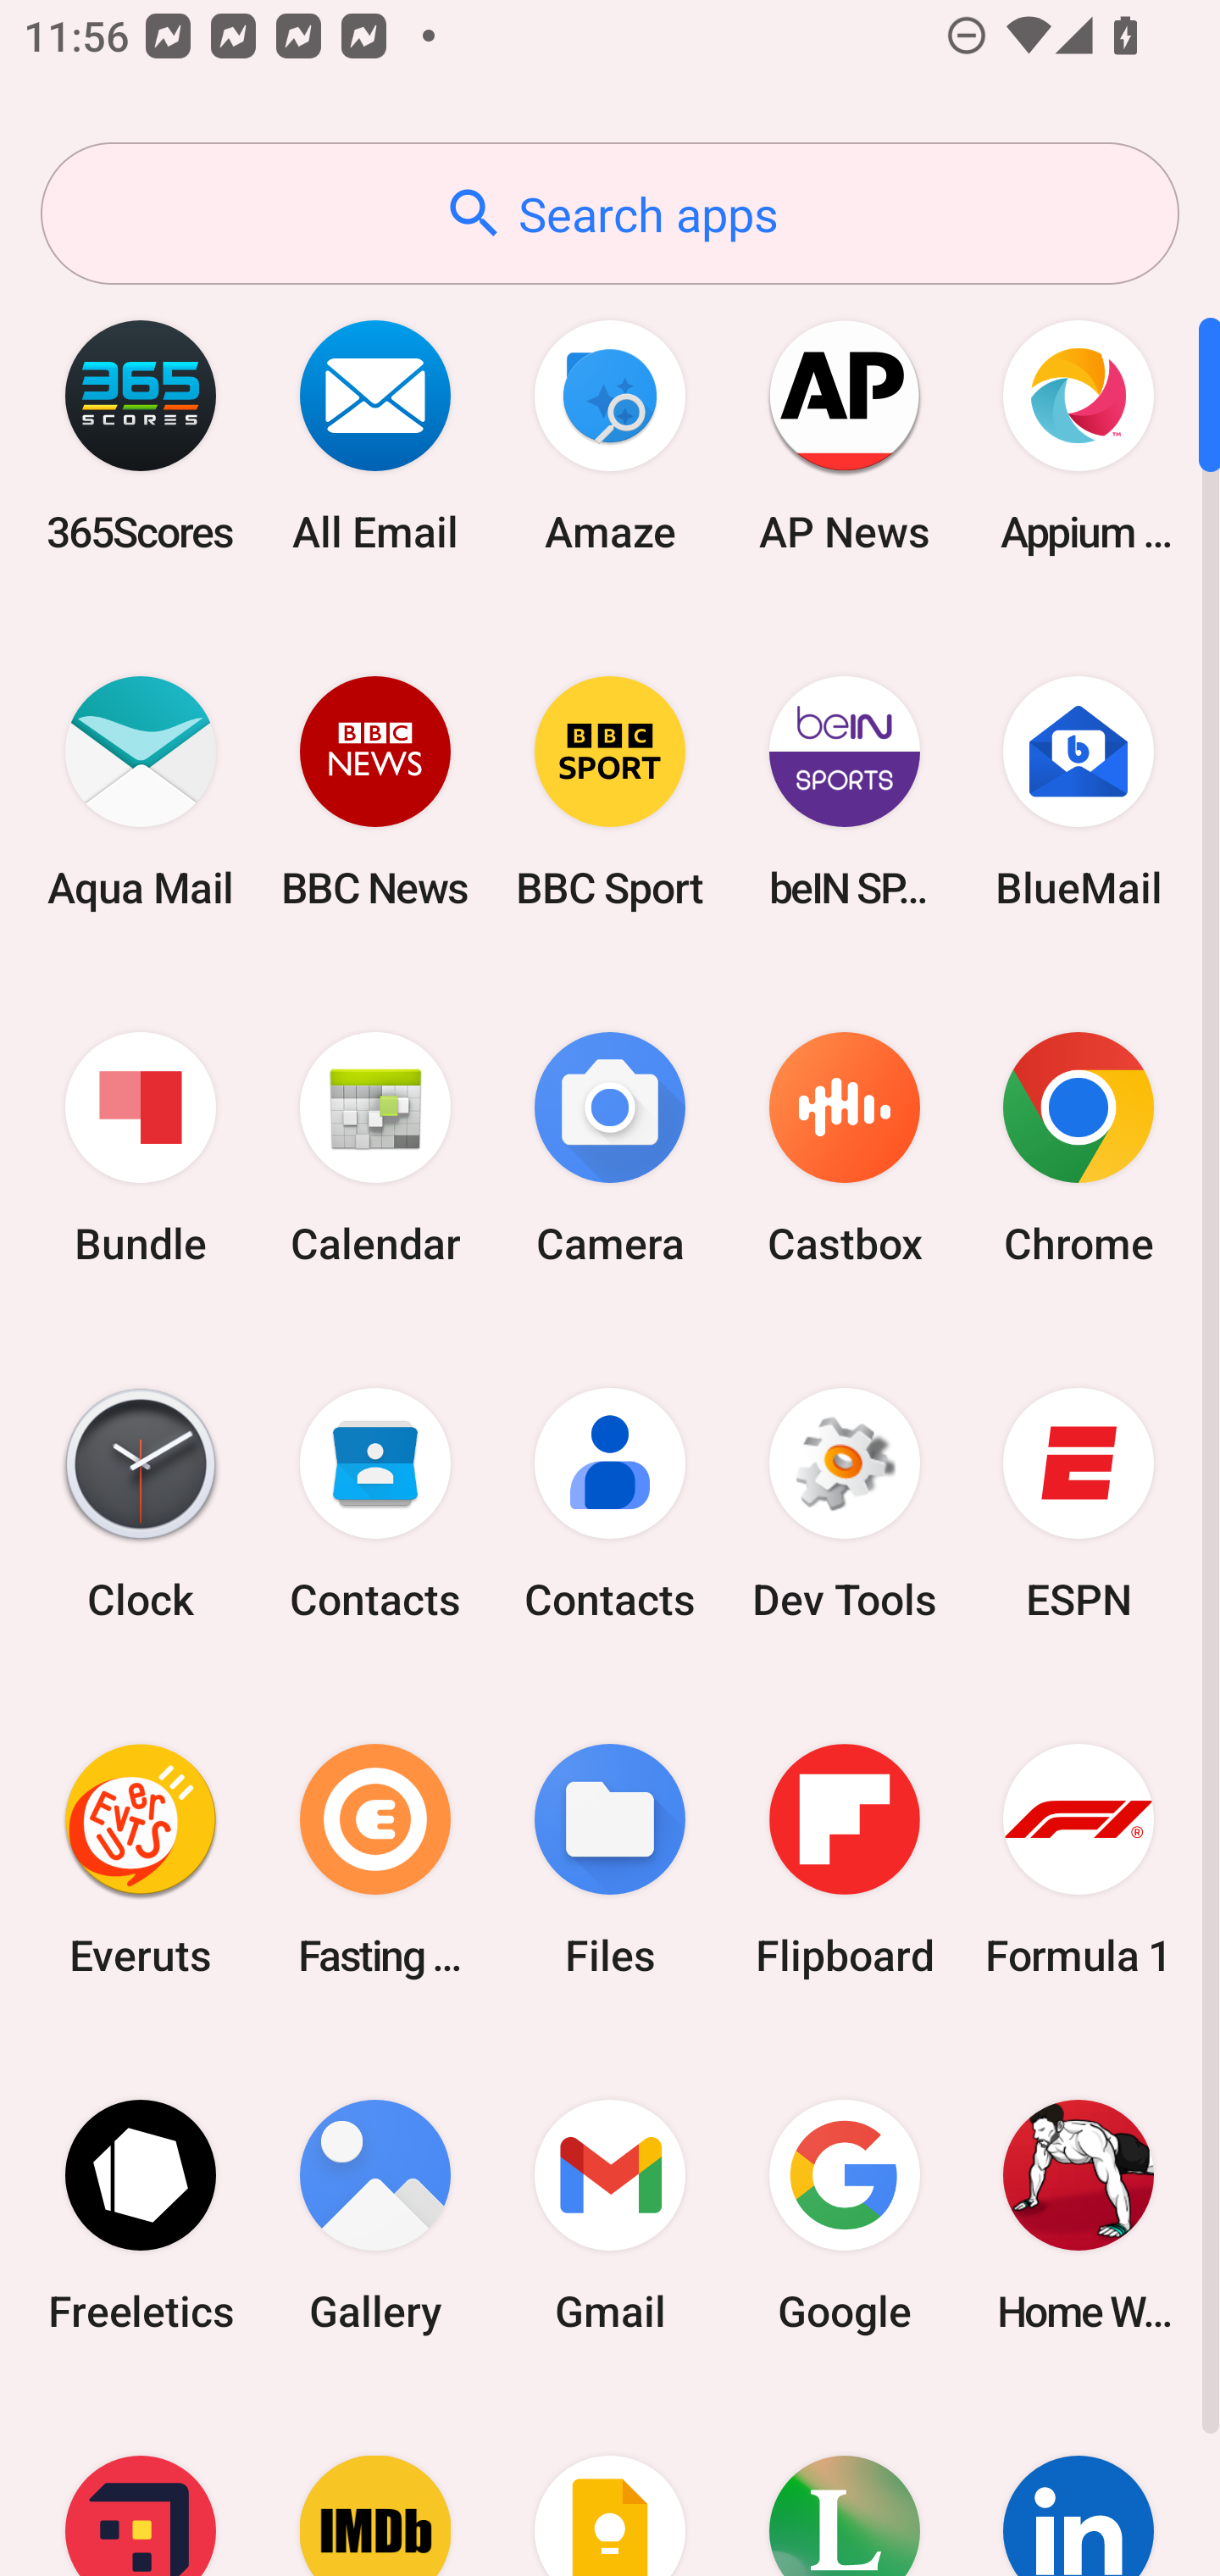 The image size is (1220, 2576). What do you see at coordinates (141, 1504) in the screenshot?
I see `Clock` at bounding box center [141, 1504].